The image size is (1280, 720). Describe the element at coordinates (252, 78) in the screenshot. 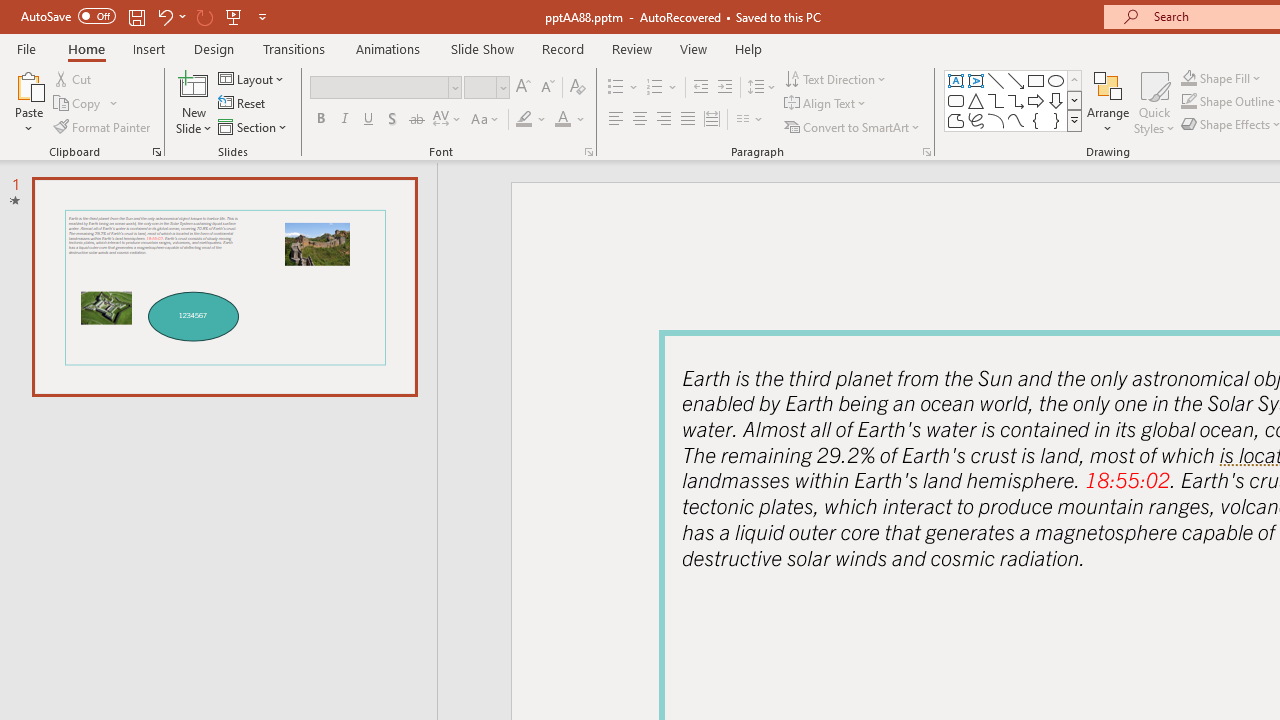

I see `Layout` at that location.